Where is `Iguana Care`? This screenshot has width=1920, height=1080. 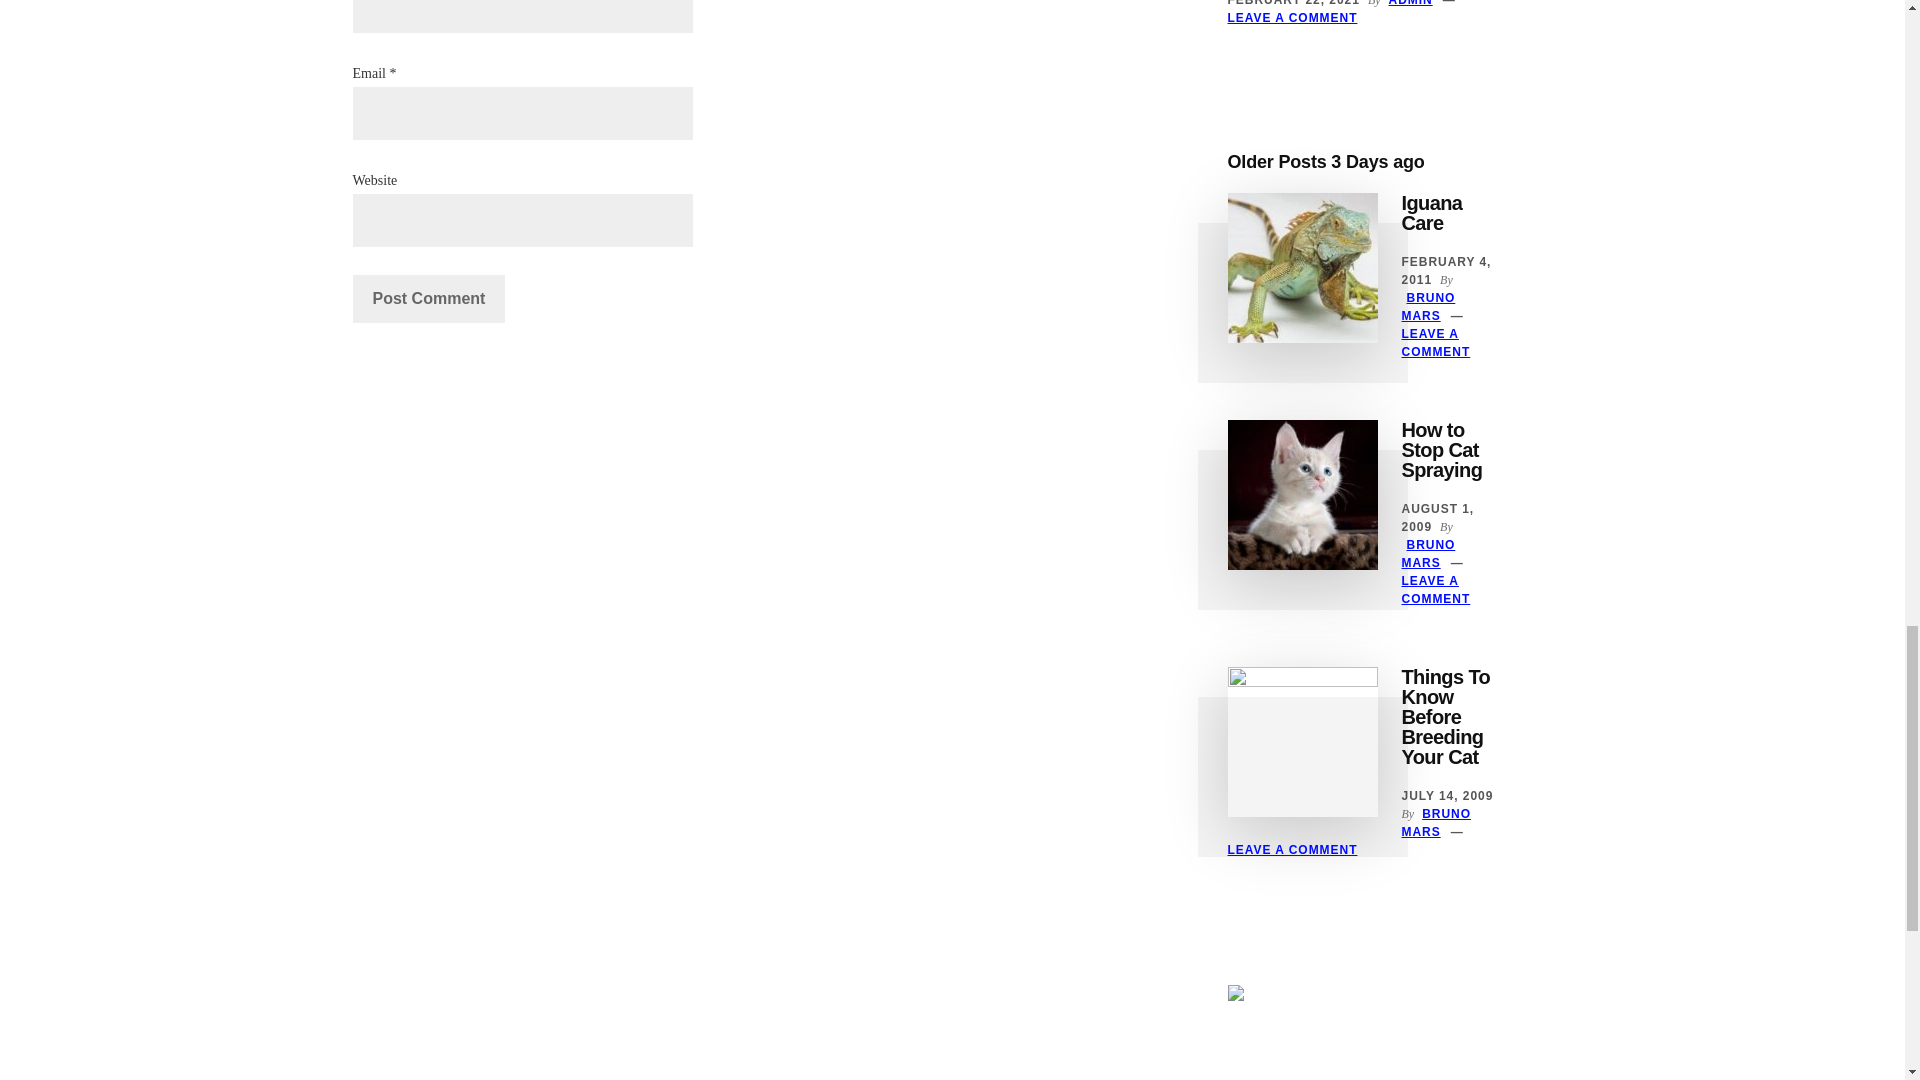 Iguana Care is located at coordinates (1432, 213).